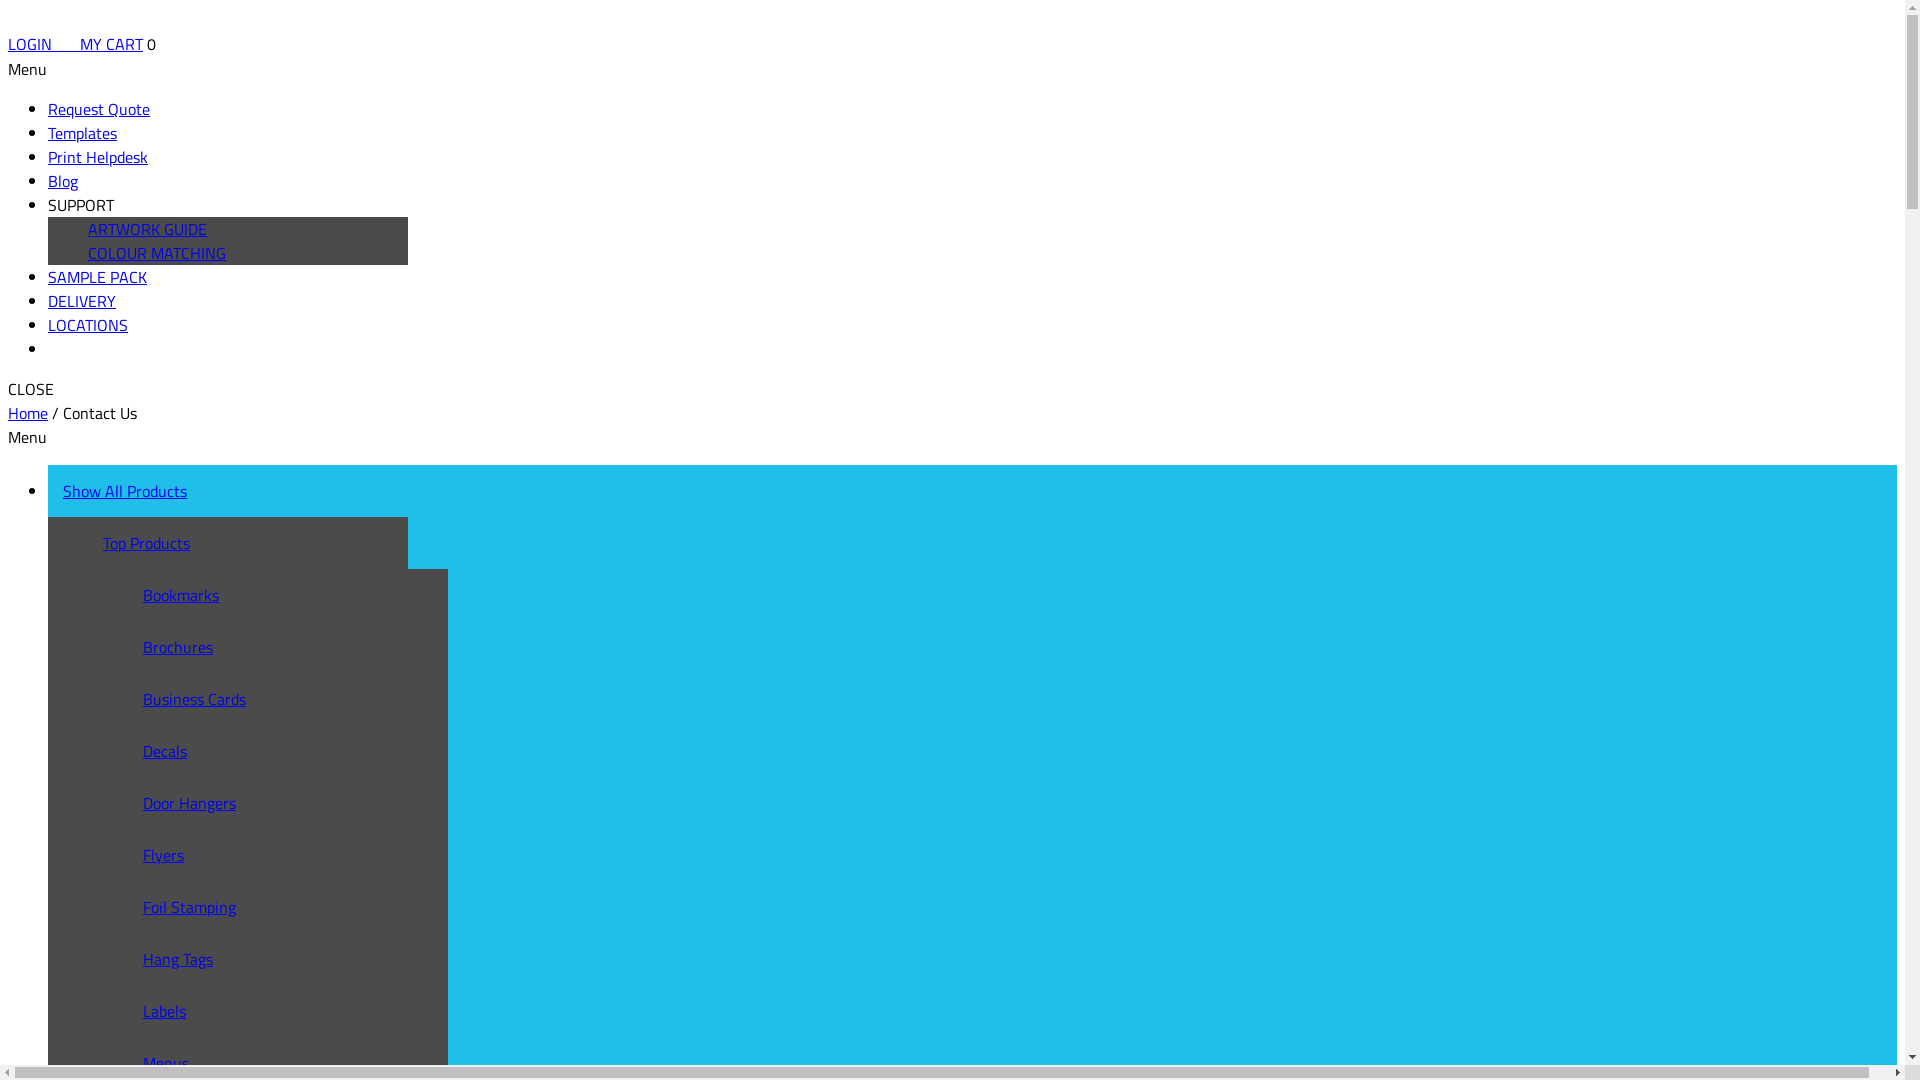  Describe the element at coordinates (303, 1011) in the screenshot. I see `Labels` at that location.